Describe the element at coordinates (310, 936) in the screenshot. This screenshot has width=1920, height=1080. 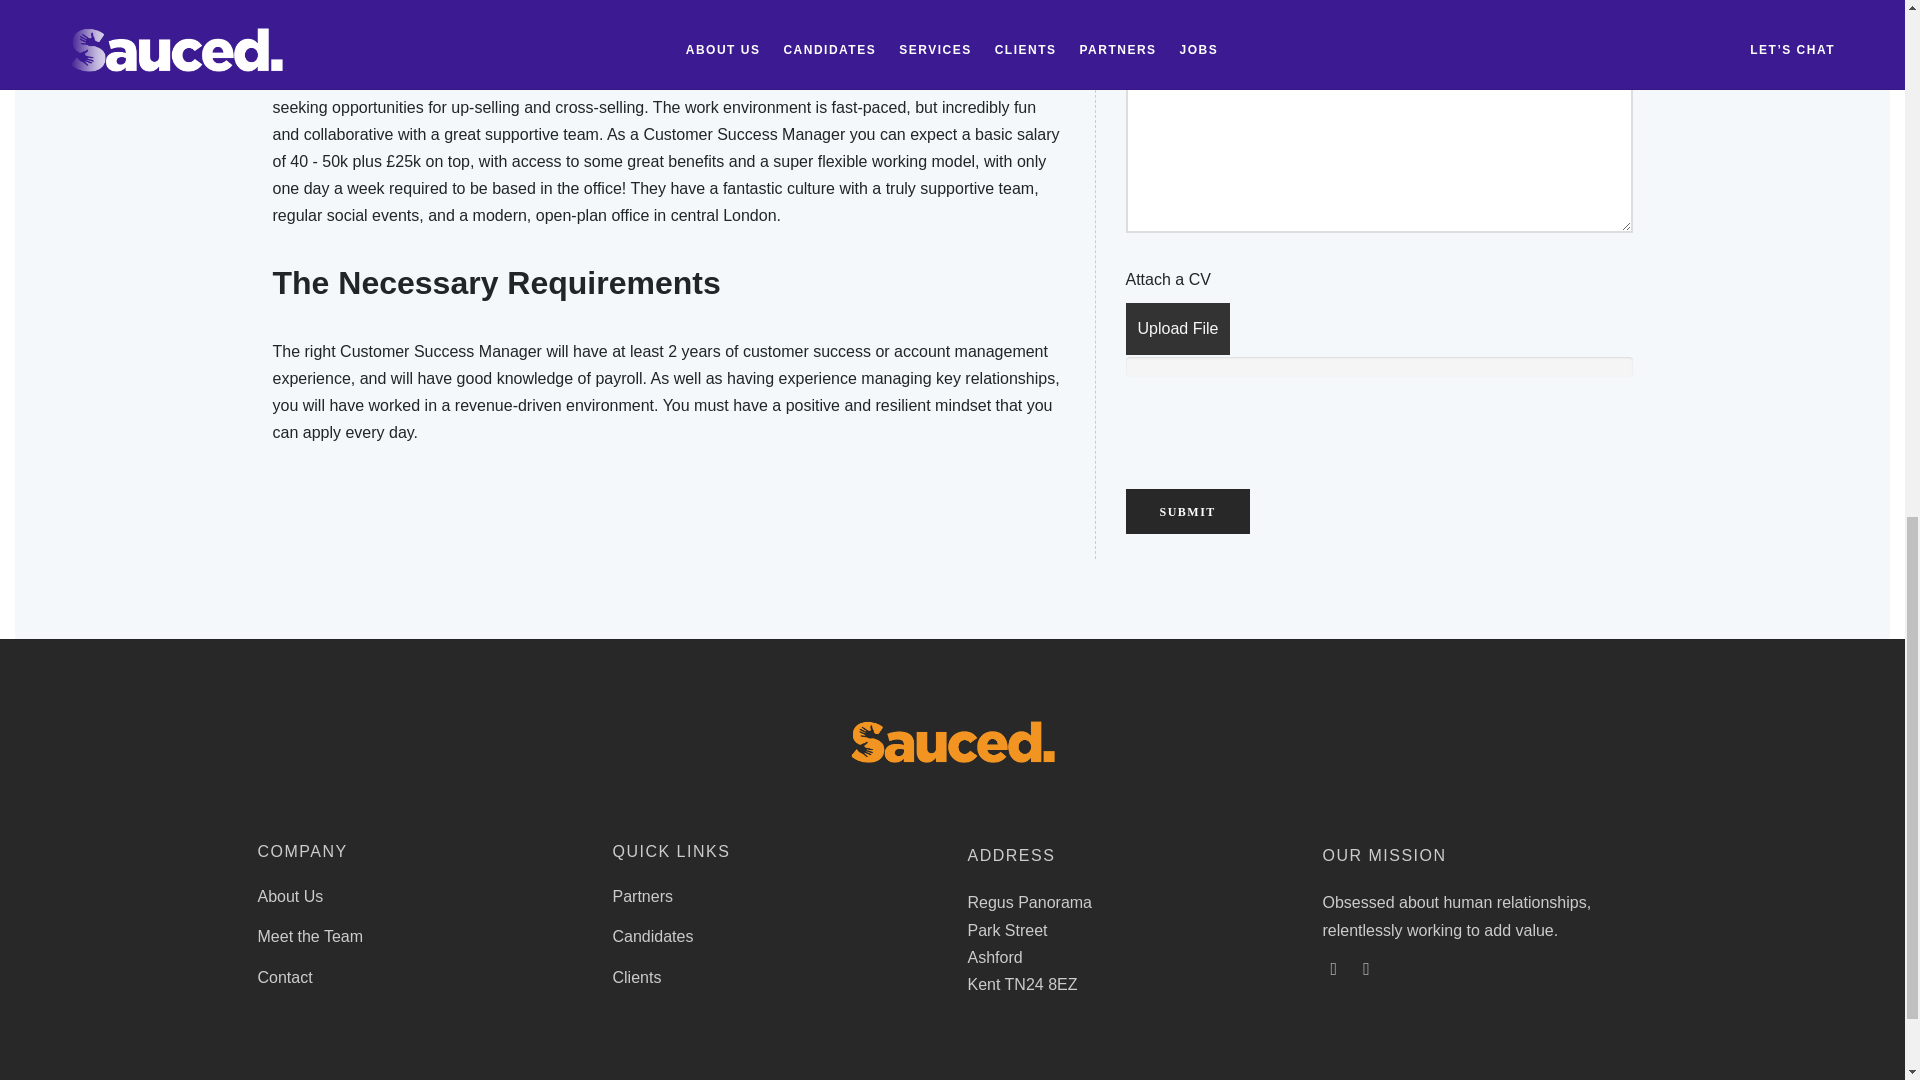
I see `Meet the Team` at that location.